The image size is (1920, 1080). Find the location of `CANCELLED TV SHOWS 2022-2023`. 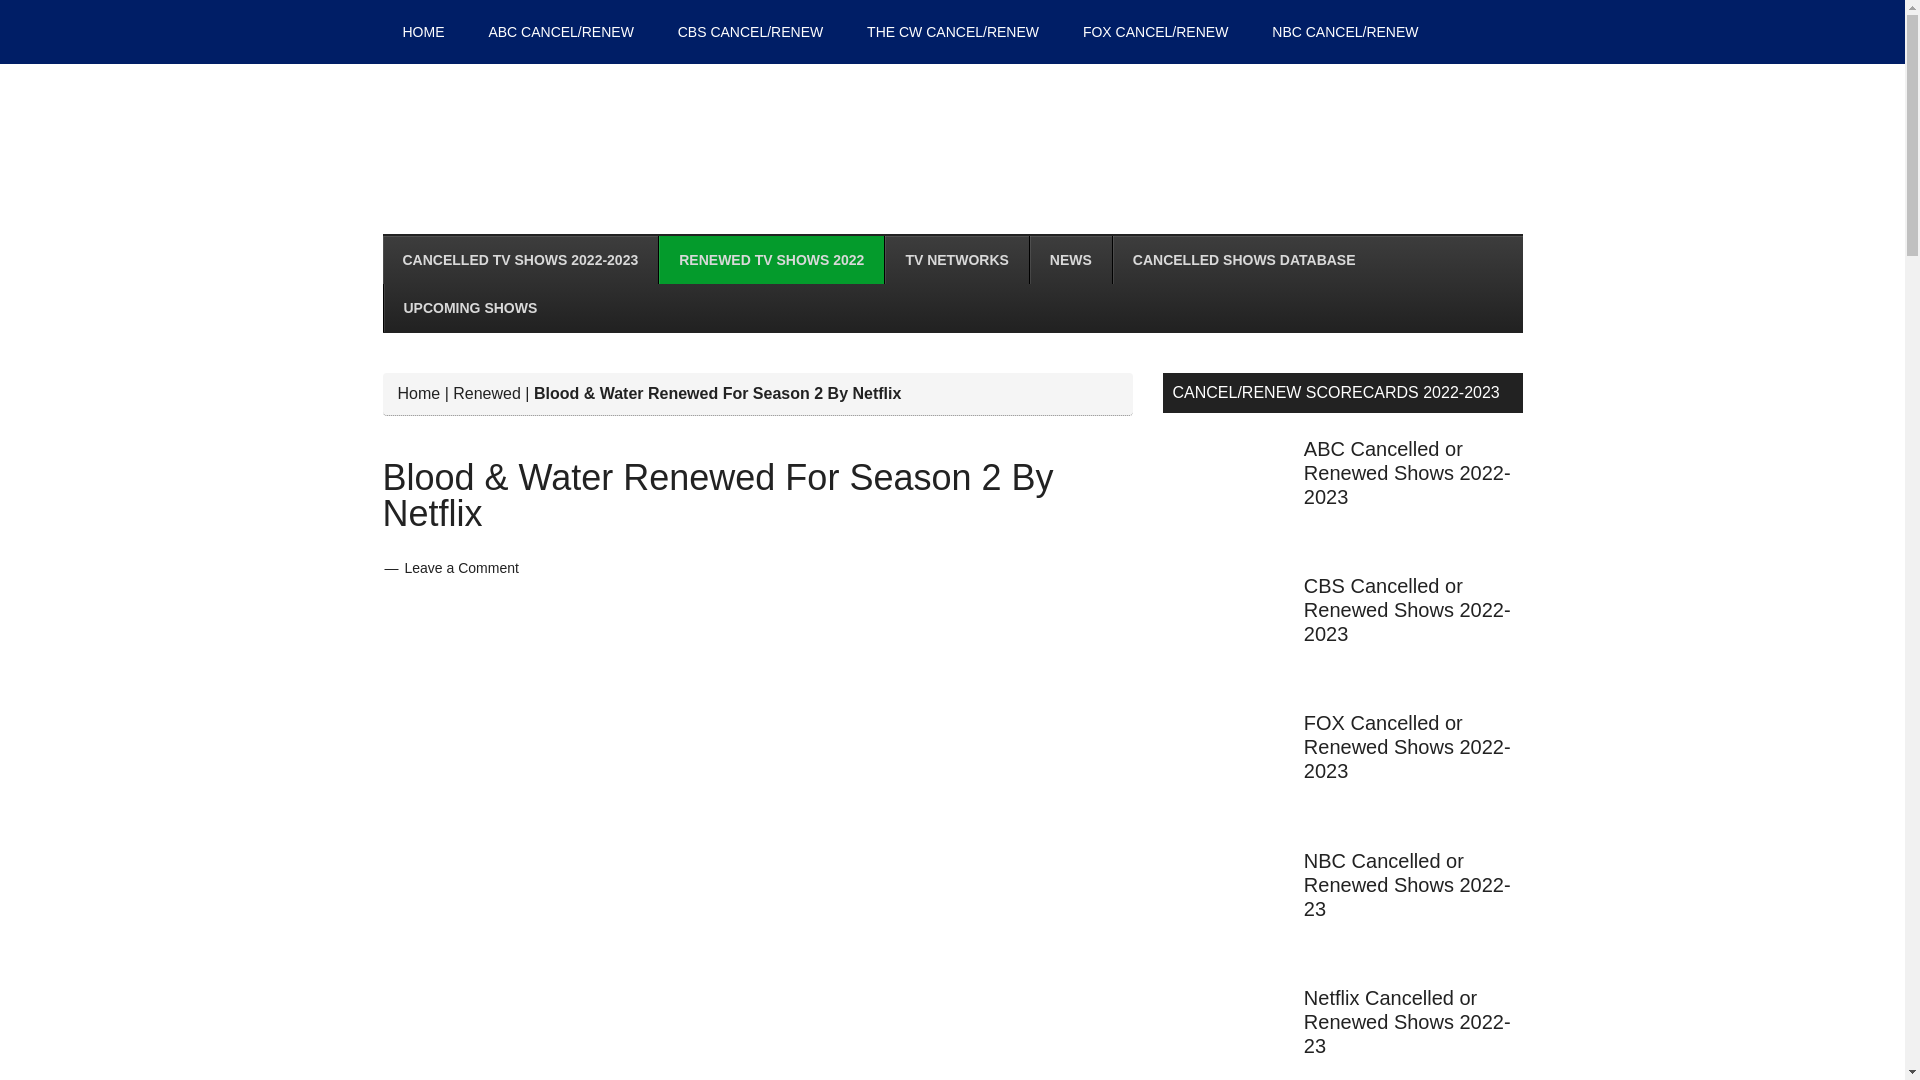

CANCELLED TV SHOWS 2022-2023 is located at coordinates (520, 260).